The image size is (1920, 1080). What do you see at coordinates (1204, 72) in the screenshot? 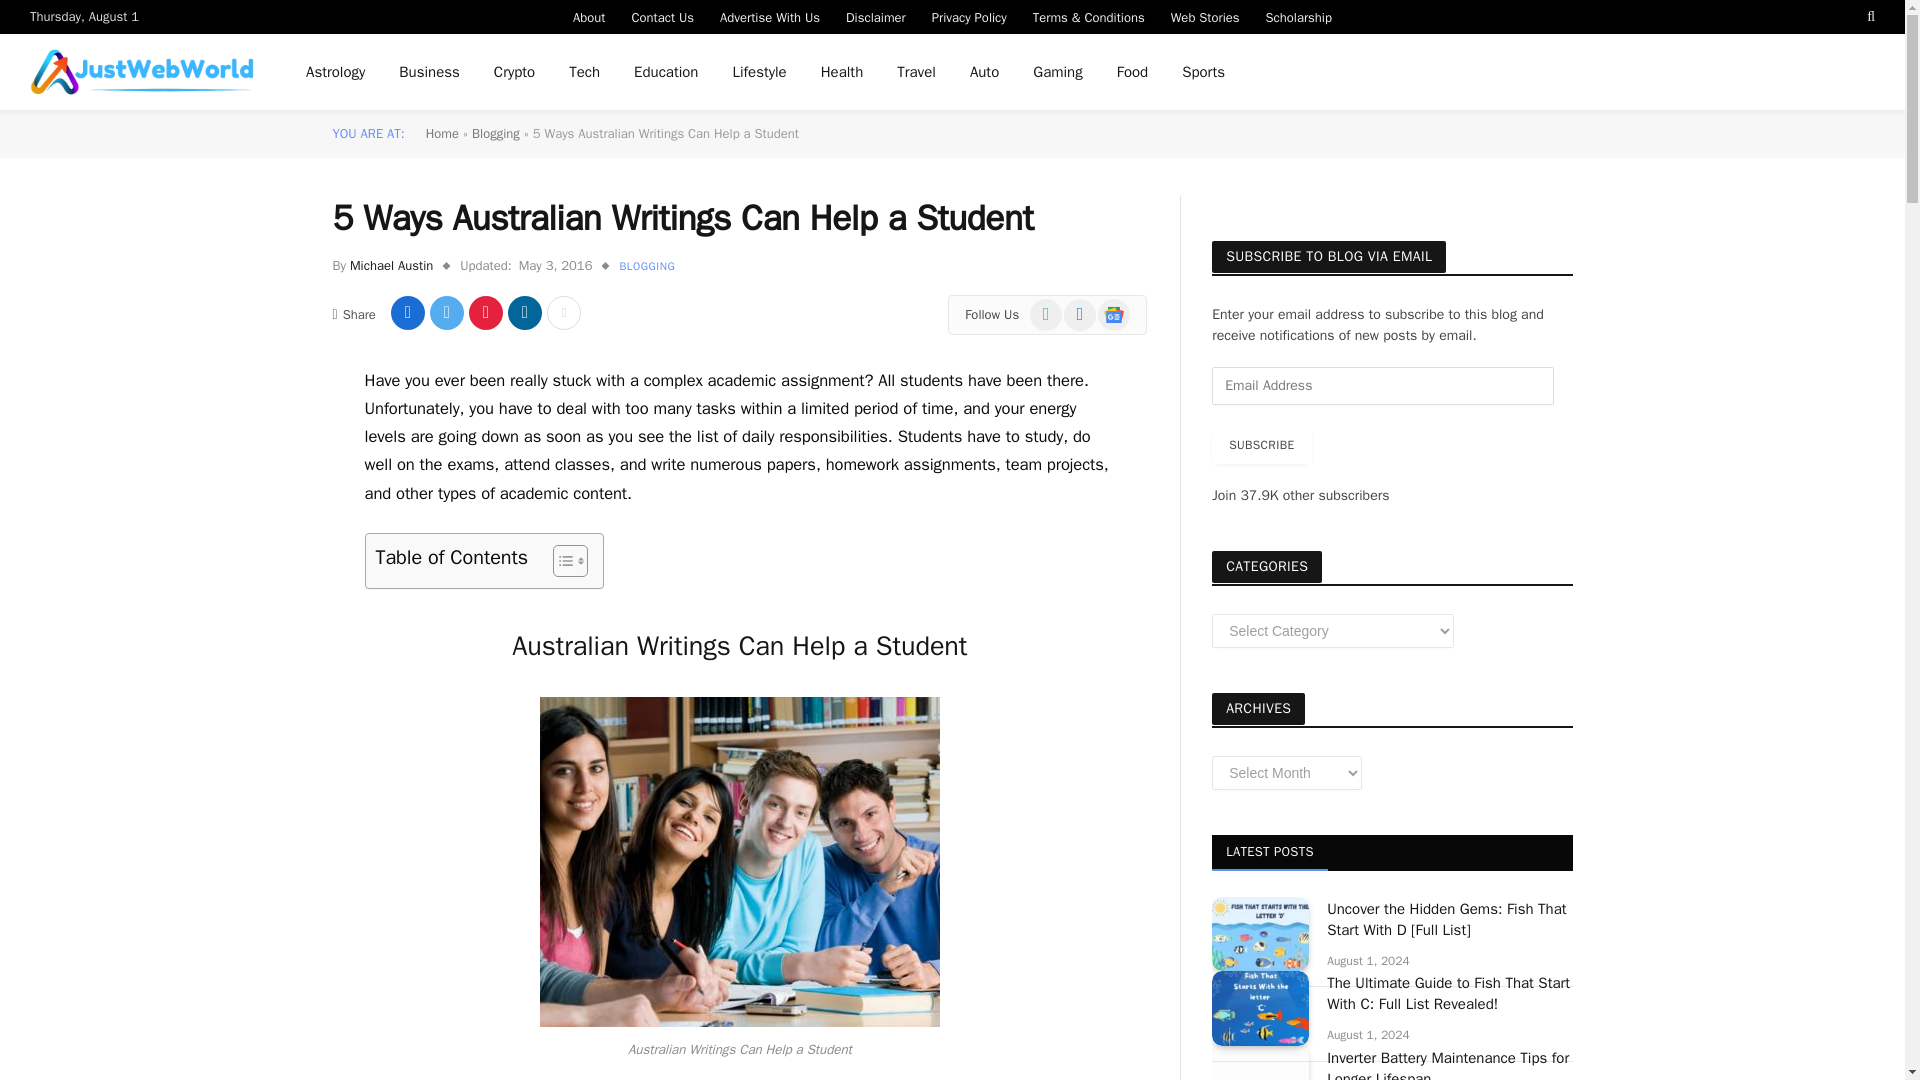
I see `Sports` at bounding box center [1204, 72].